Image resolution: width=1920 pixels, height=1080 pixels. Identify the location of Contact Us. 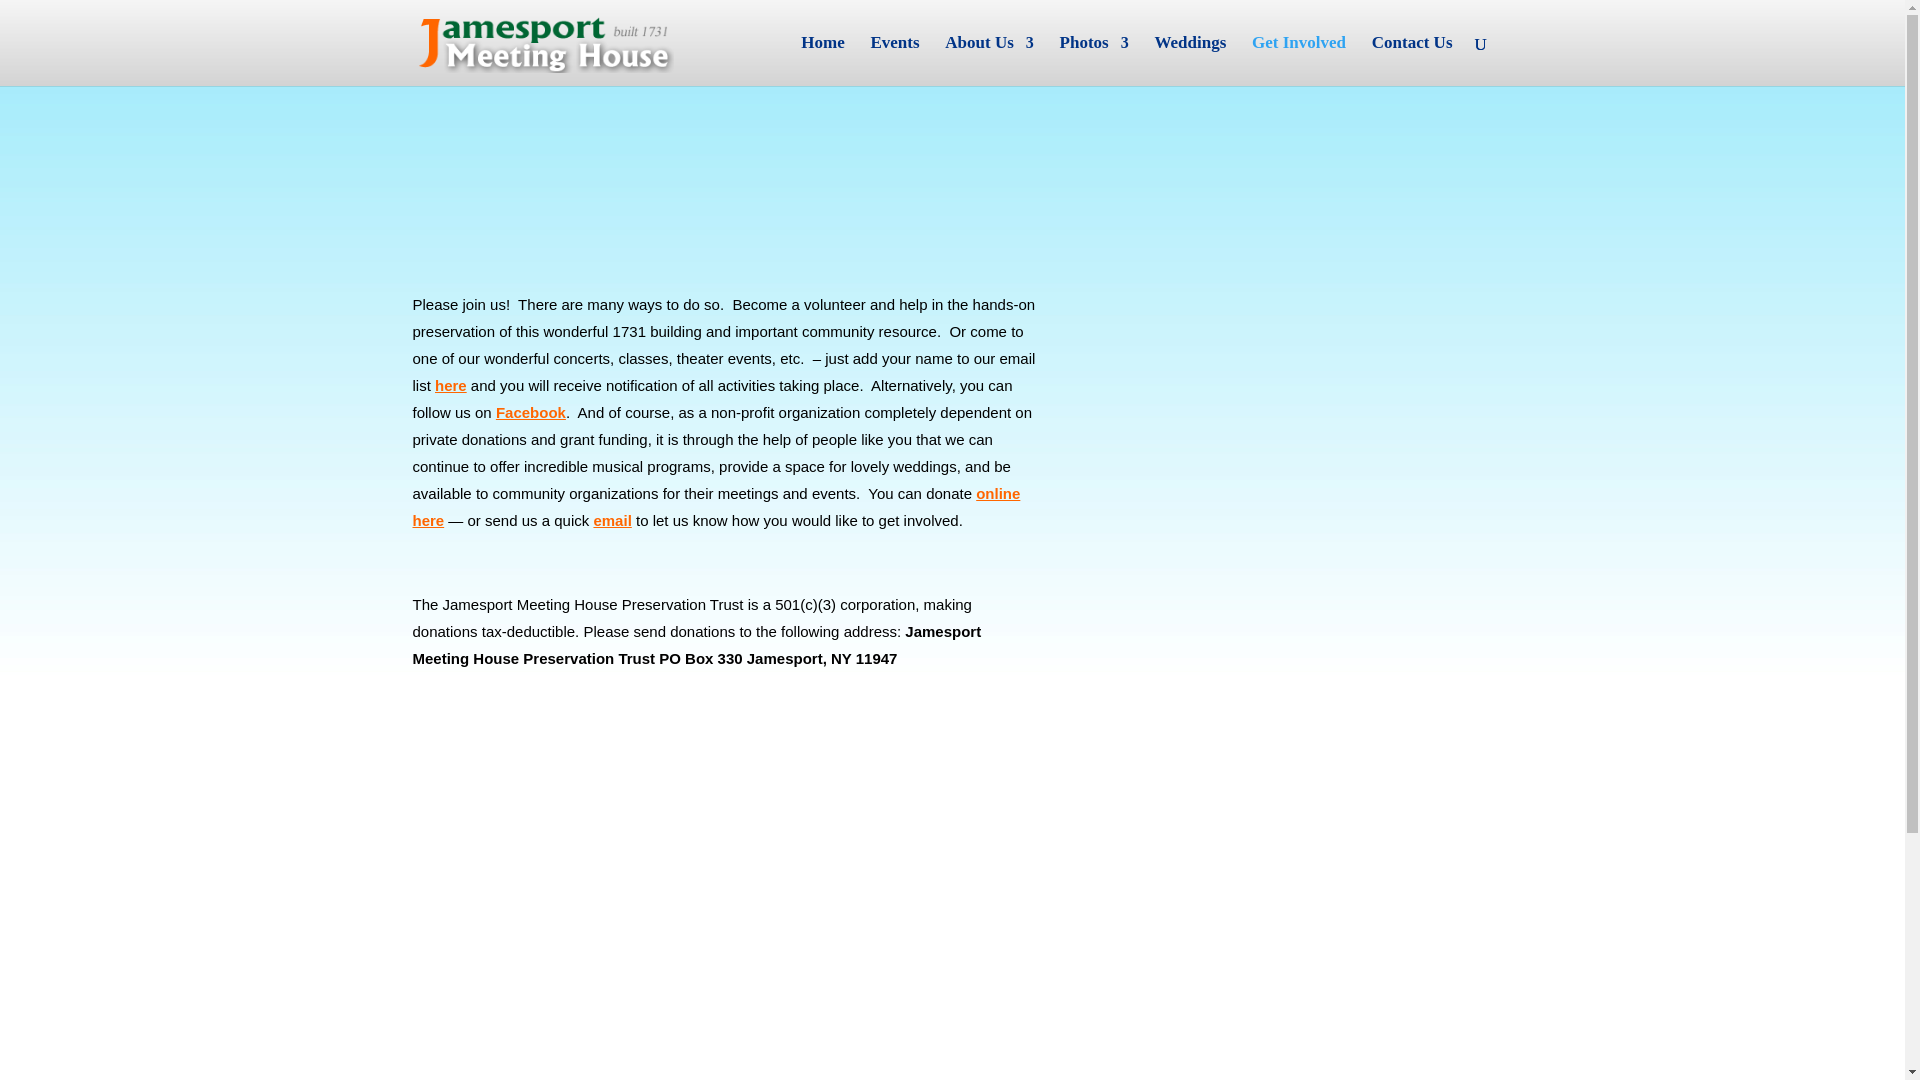
(1412, 60).